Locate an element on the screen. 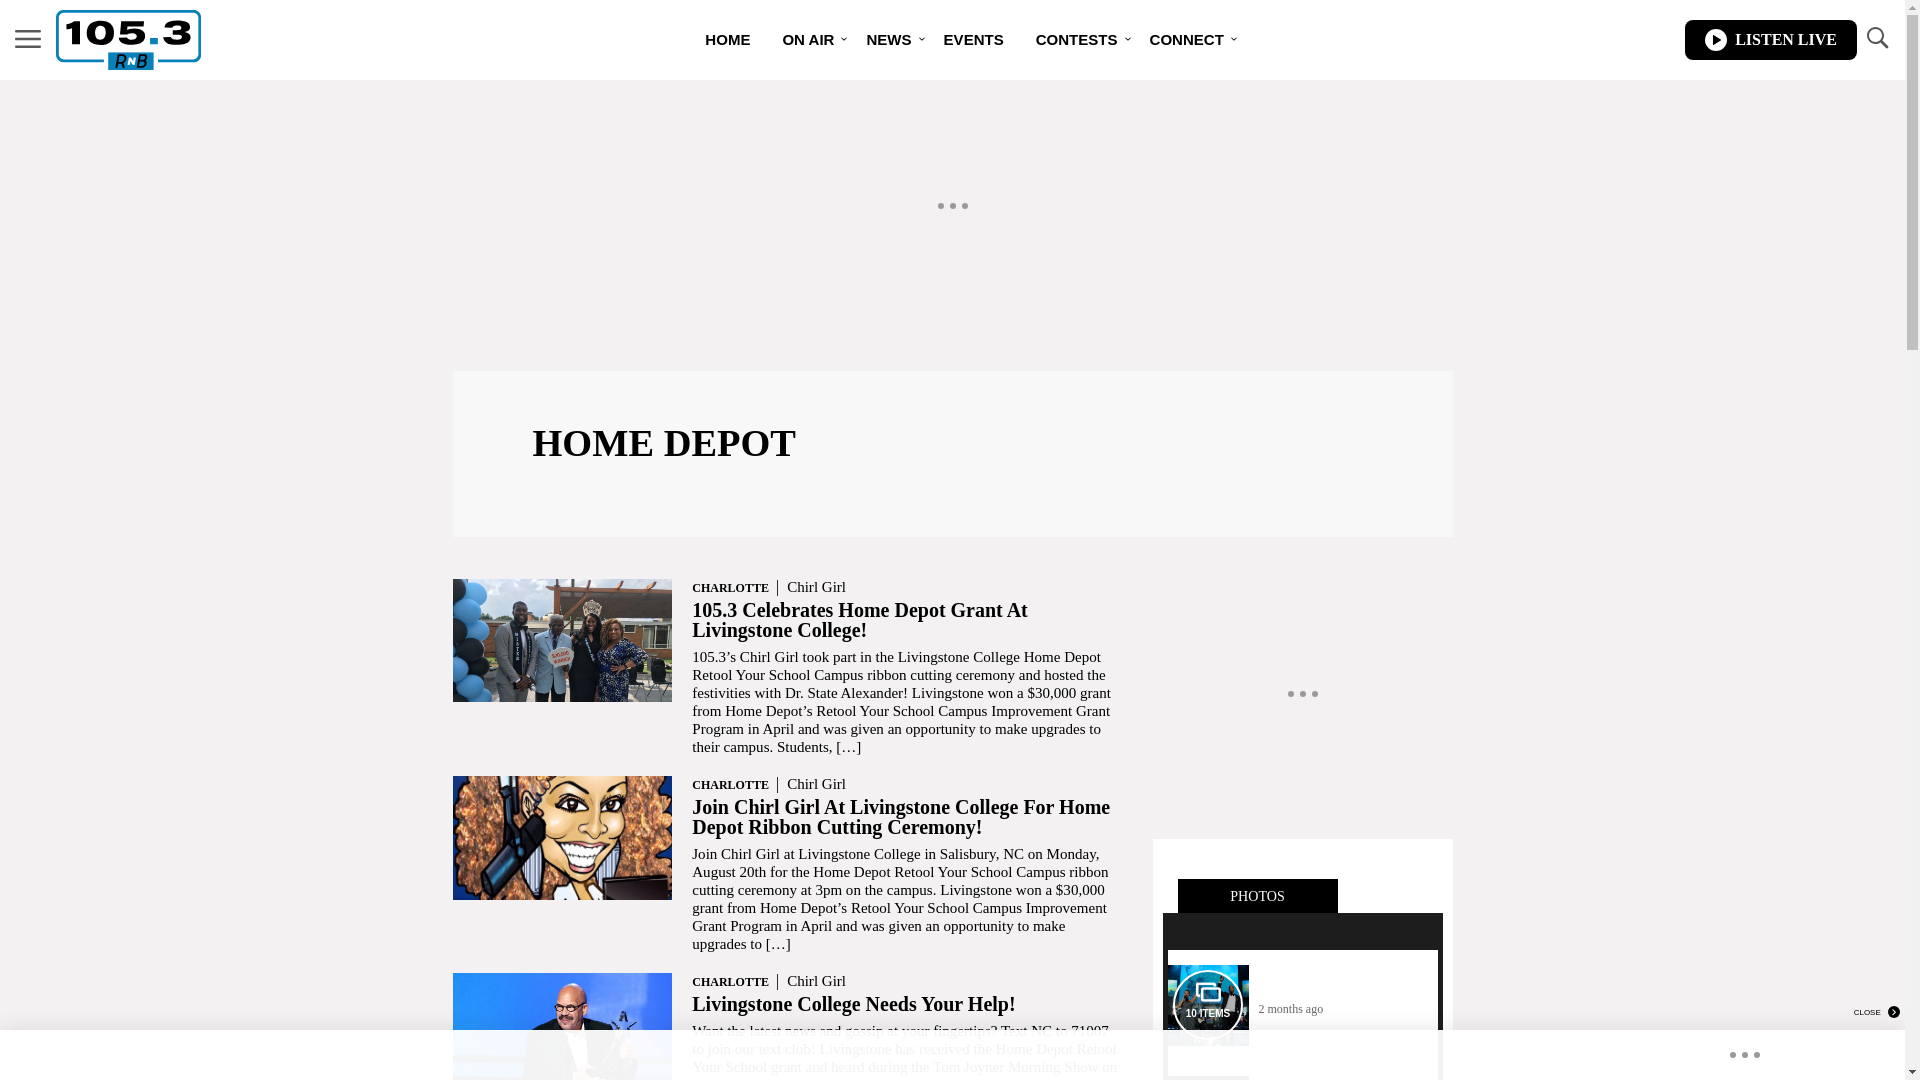  HOME is located at coordinates (728, 40).